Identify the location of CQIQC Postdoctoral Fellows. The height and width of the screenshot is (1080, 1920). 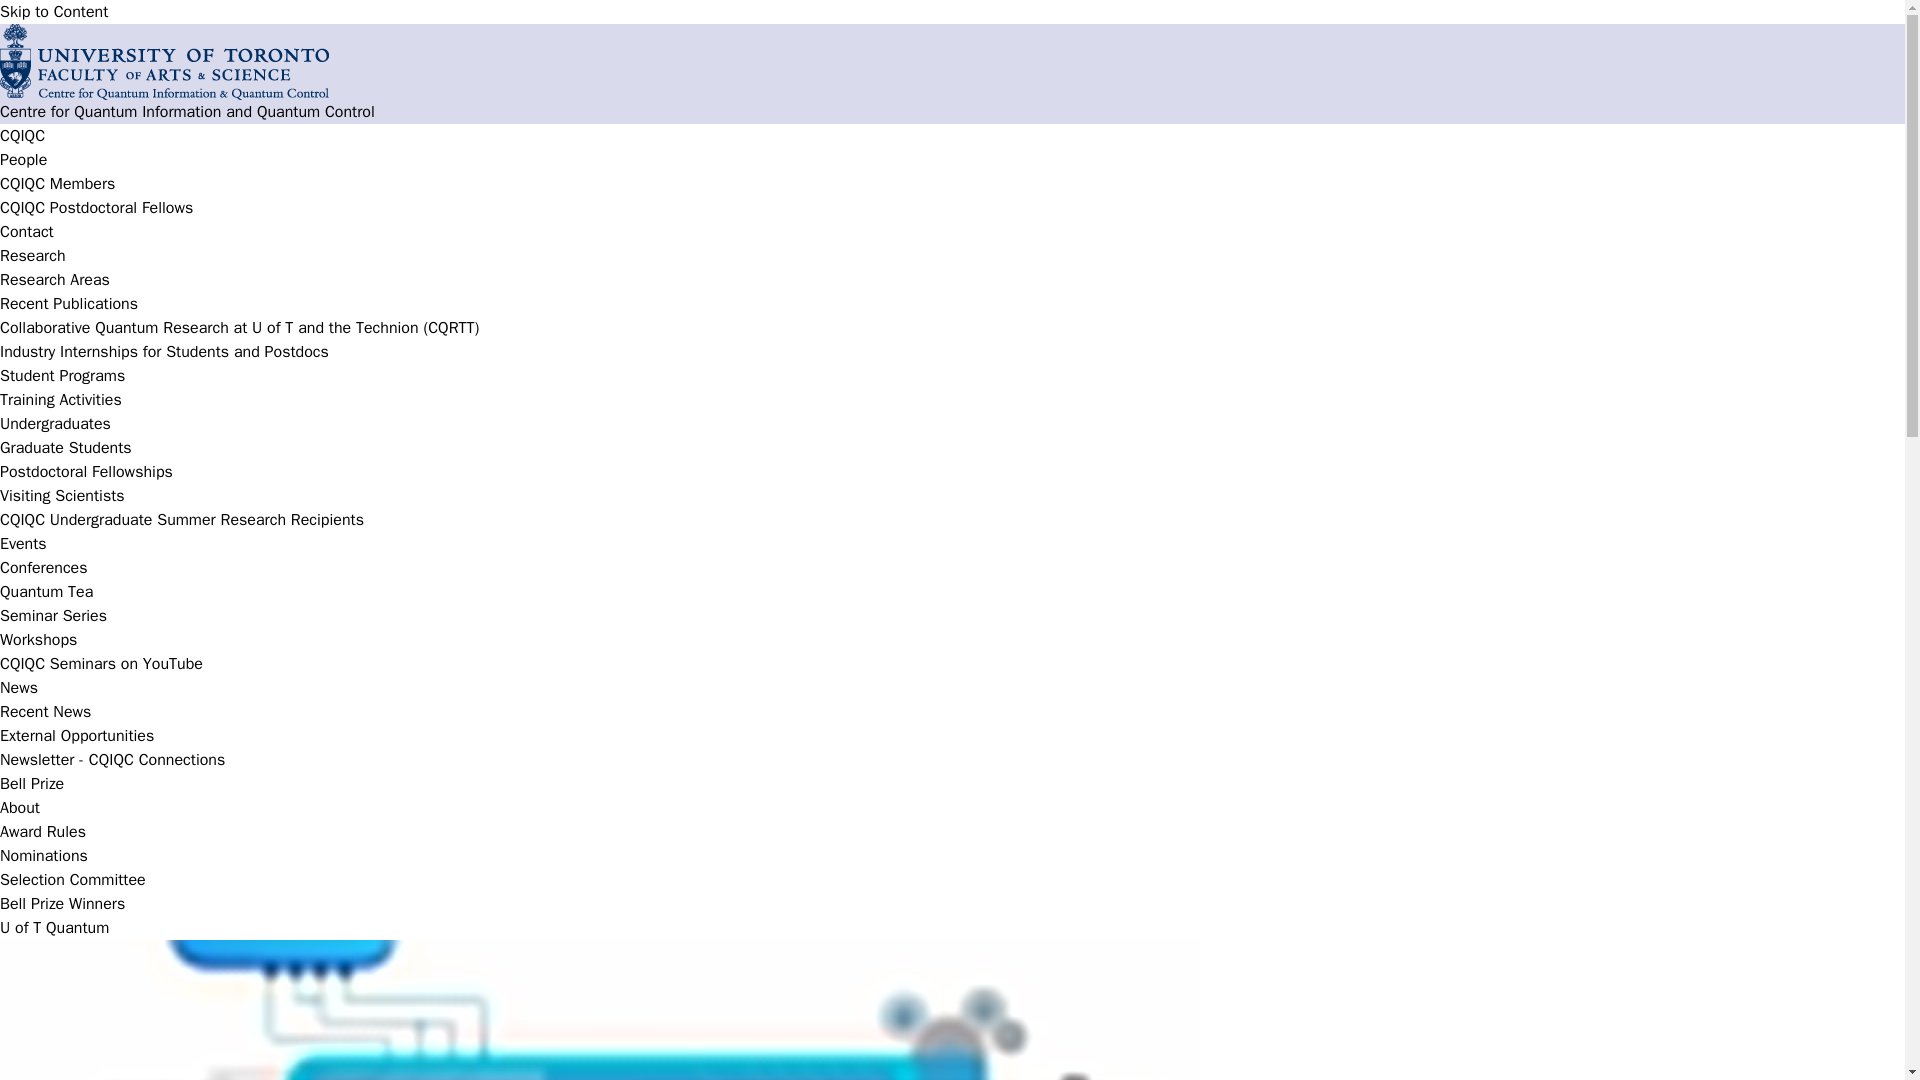
(96, 208).